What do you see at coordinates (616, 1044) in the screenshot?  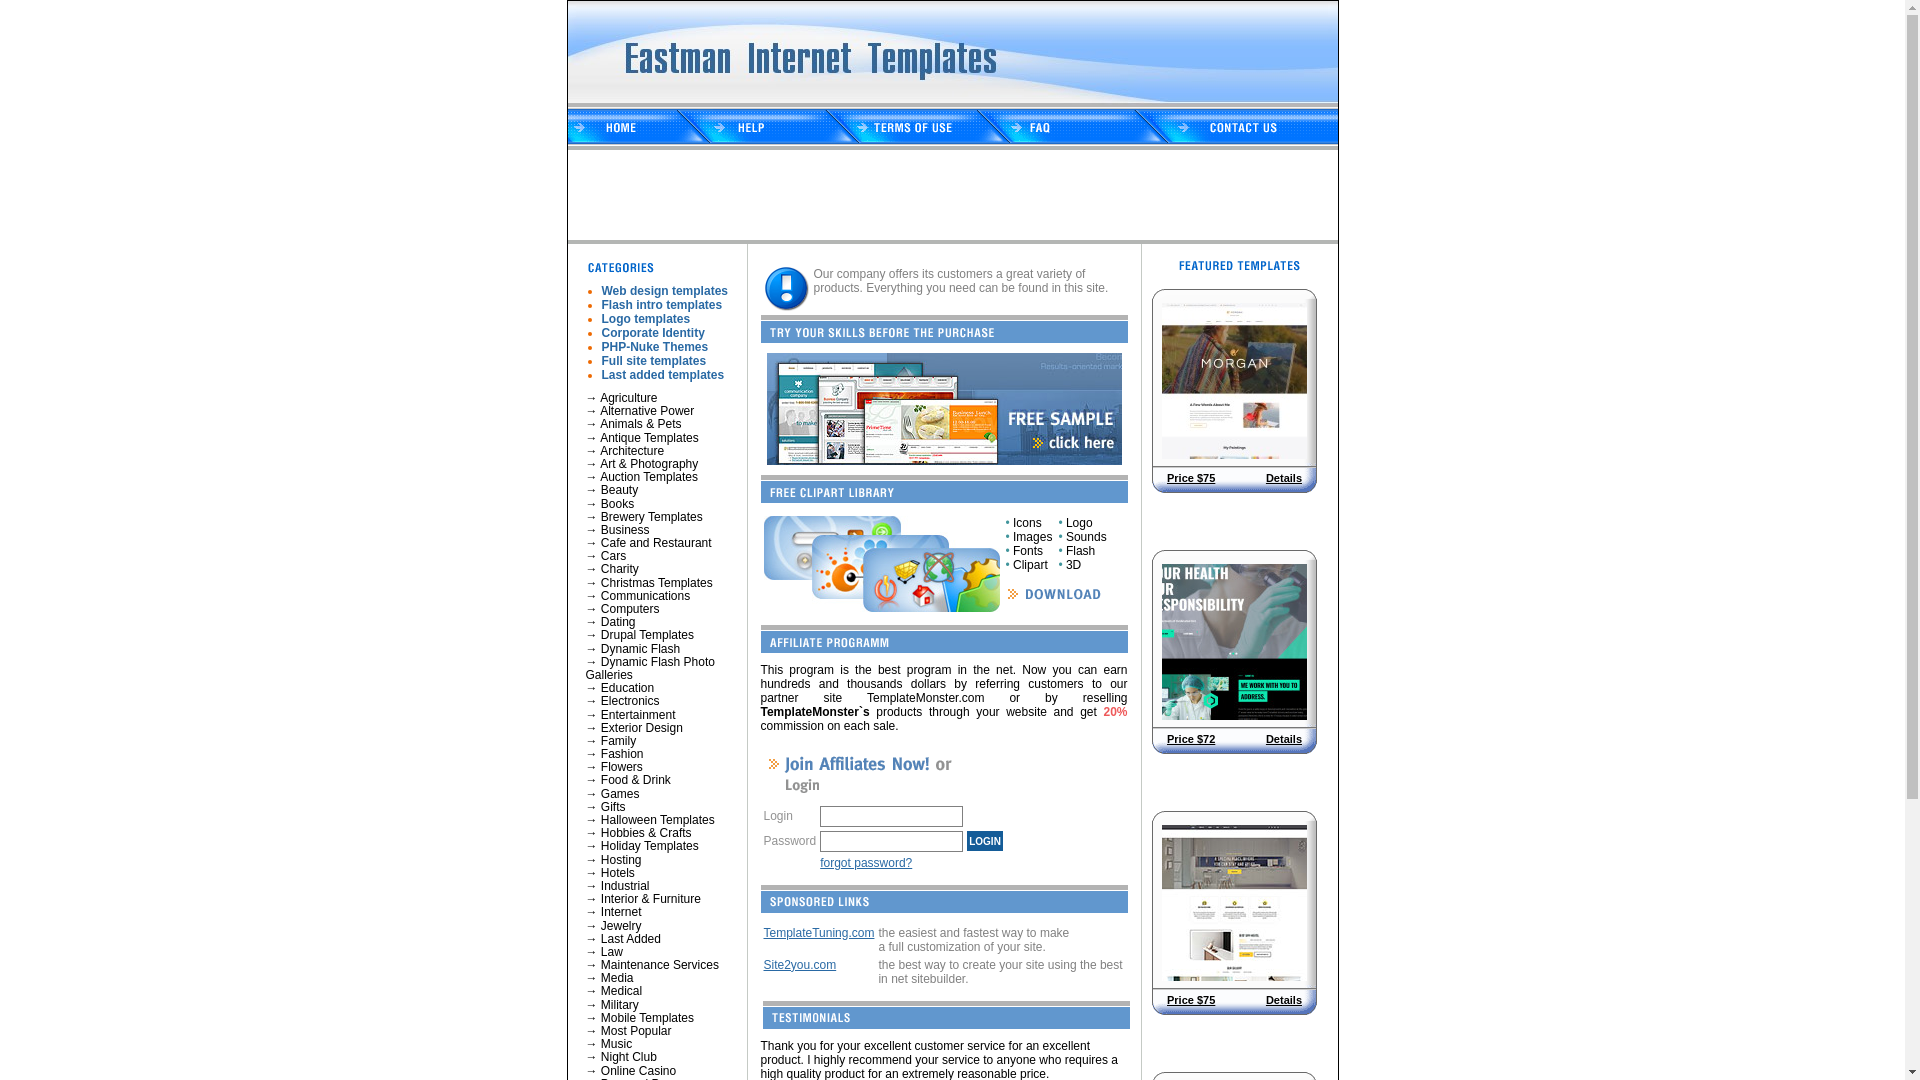 I see `Music` at bounding box center [616, 1044].